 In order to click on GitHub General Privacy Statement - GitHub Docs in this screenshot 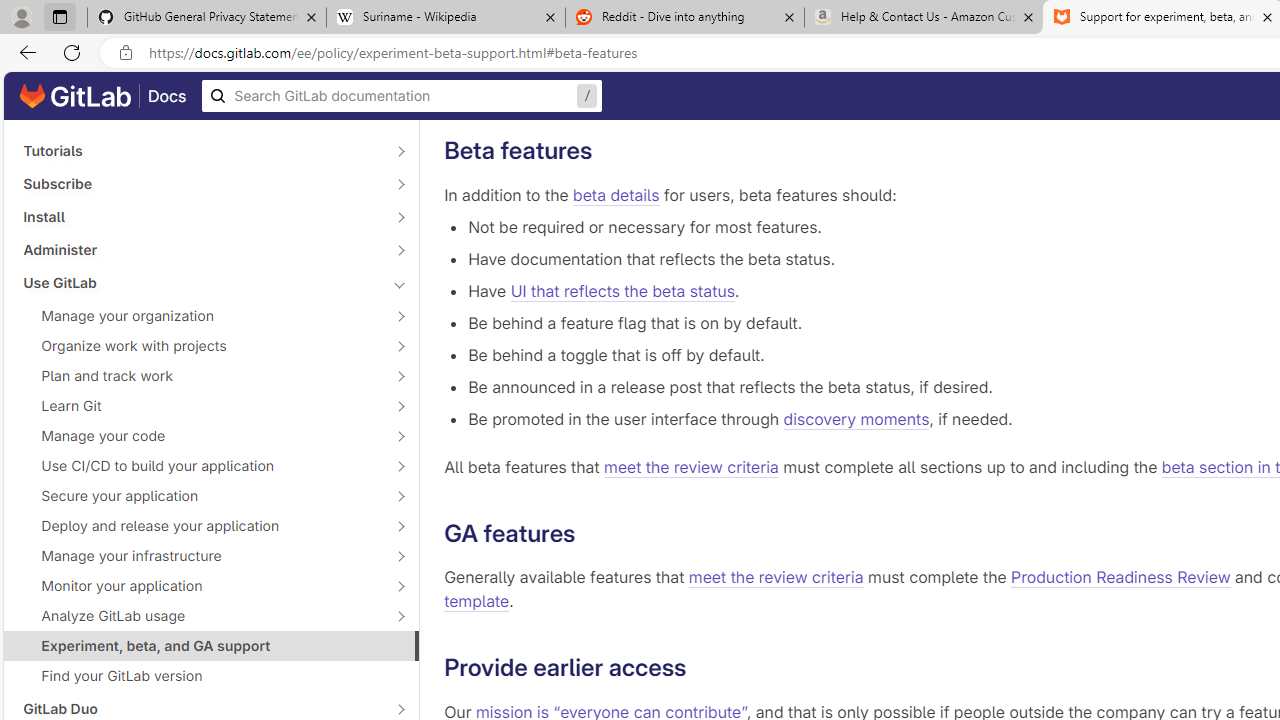, I will do `click(207, 18)`.